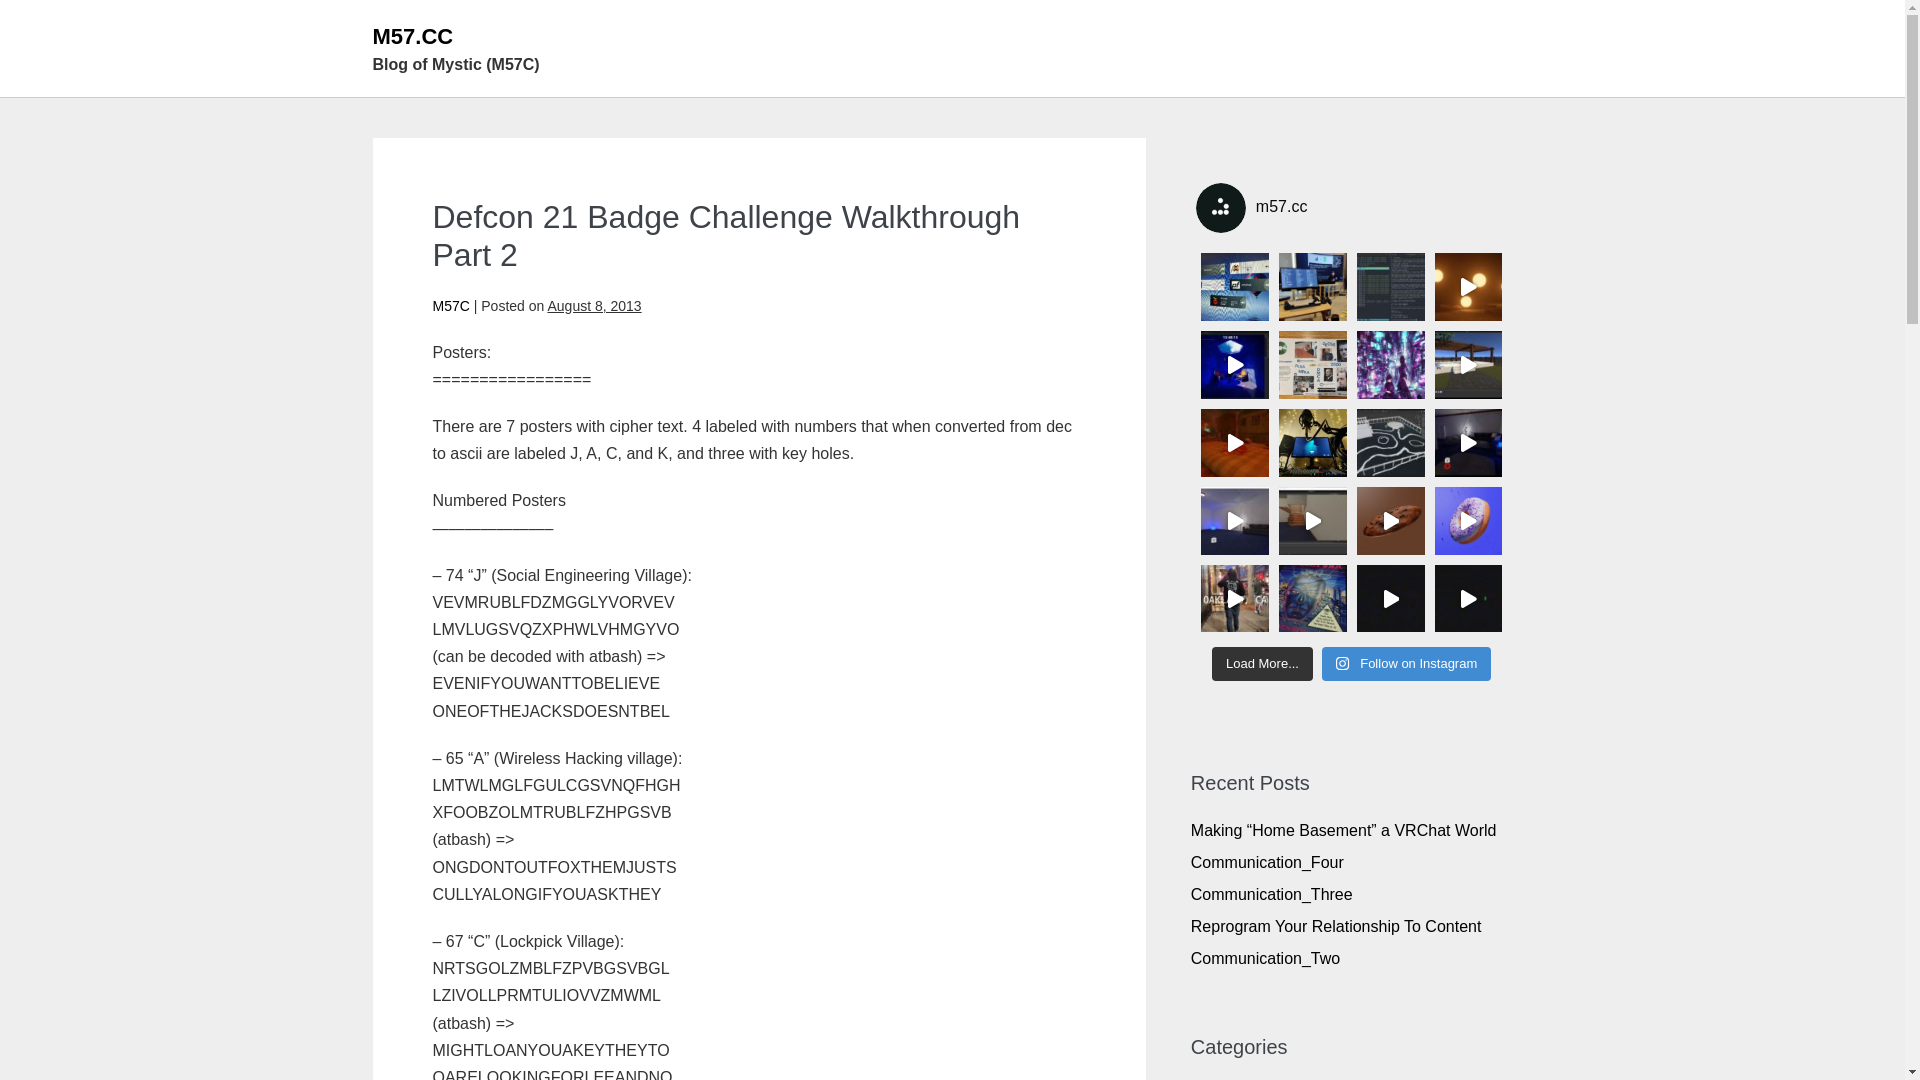 This screenshot has height=1080, width=1920. What do you see at coordinates (1336, 926) in the screenshot?
I see `Reprogram Your Relationship To Content` at bounding box center [1336, 926].